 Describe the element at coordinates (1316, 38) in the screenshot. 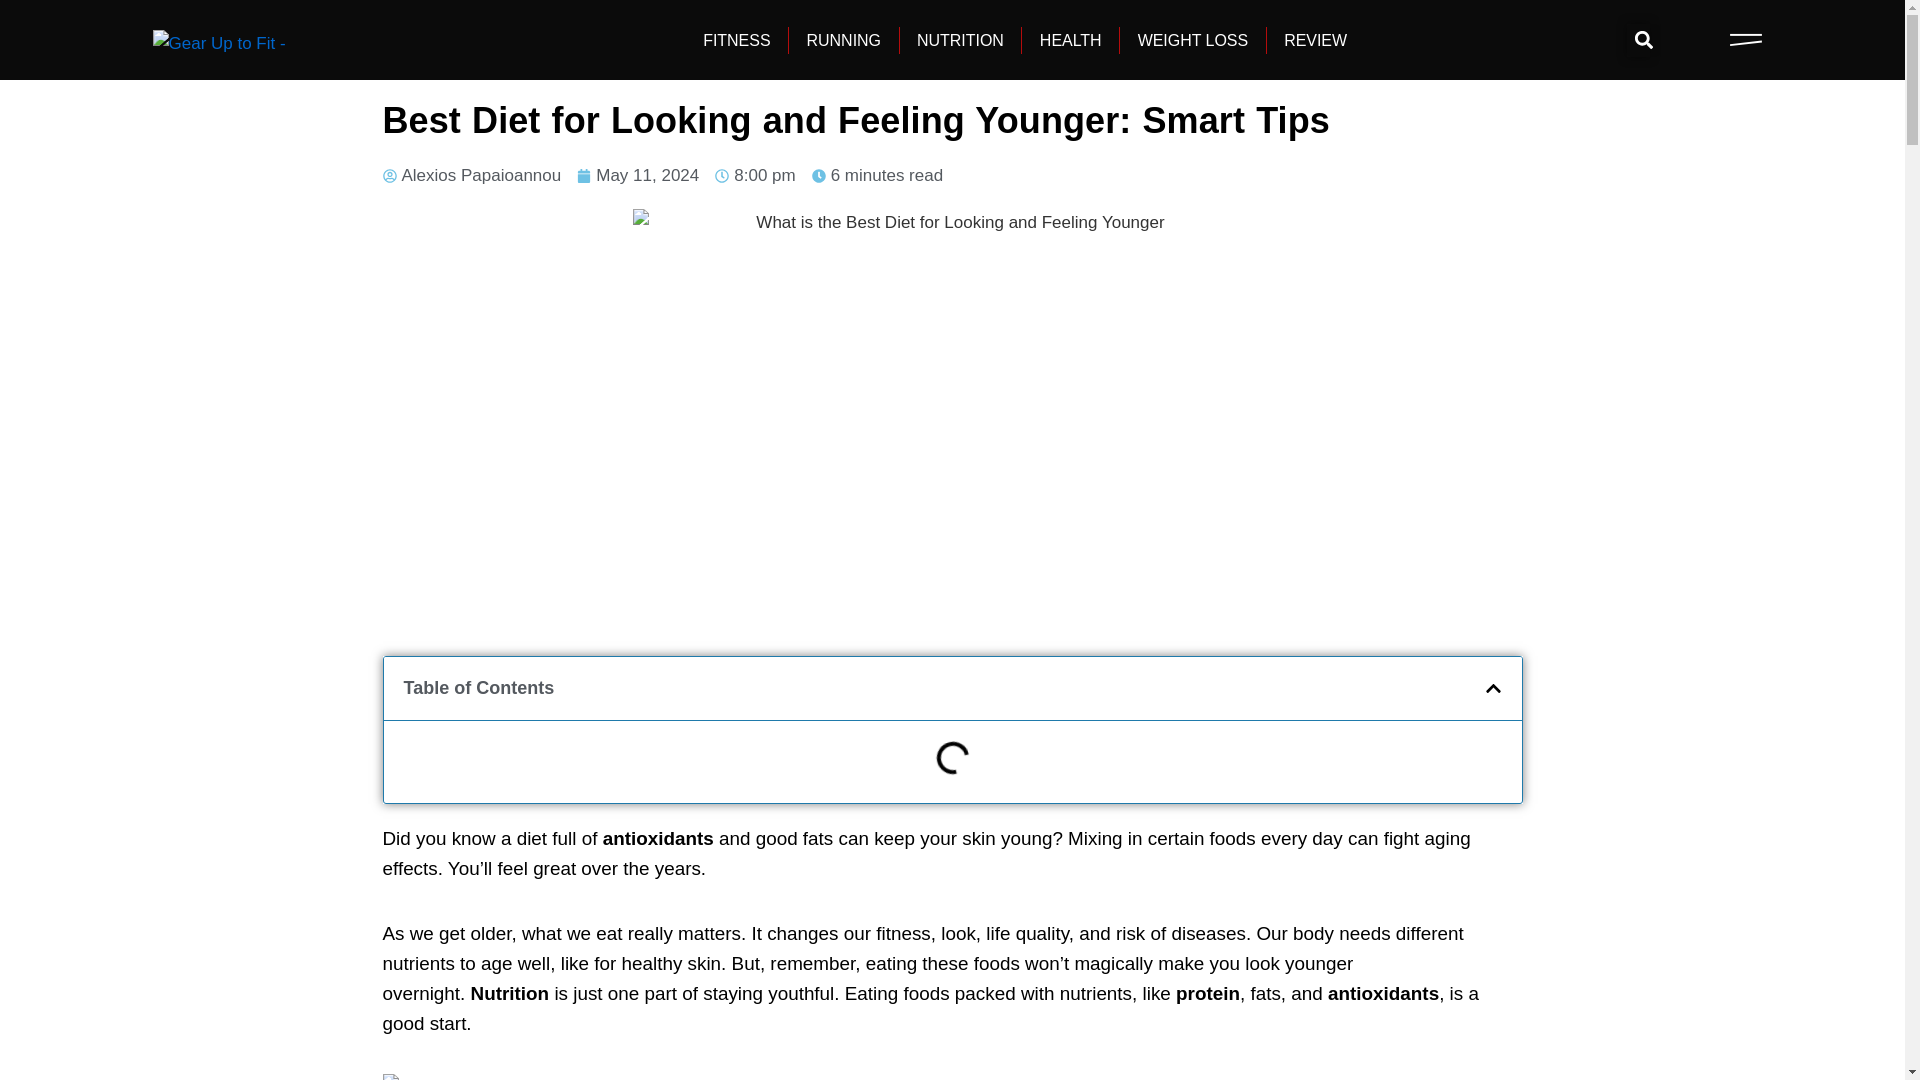

I see `REVIEW` at that location.